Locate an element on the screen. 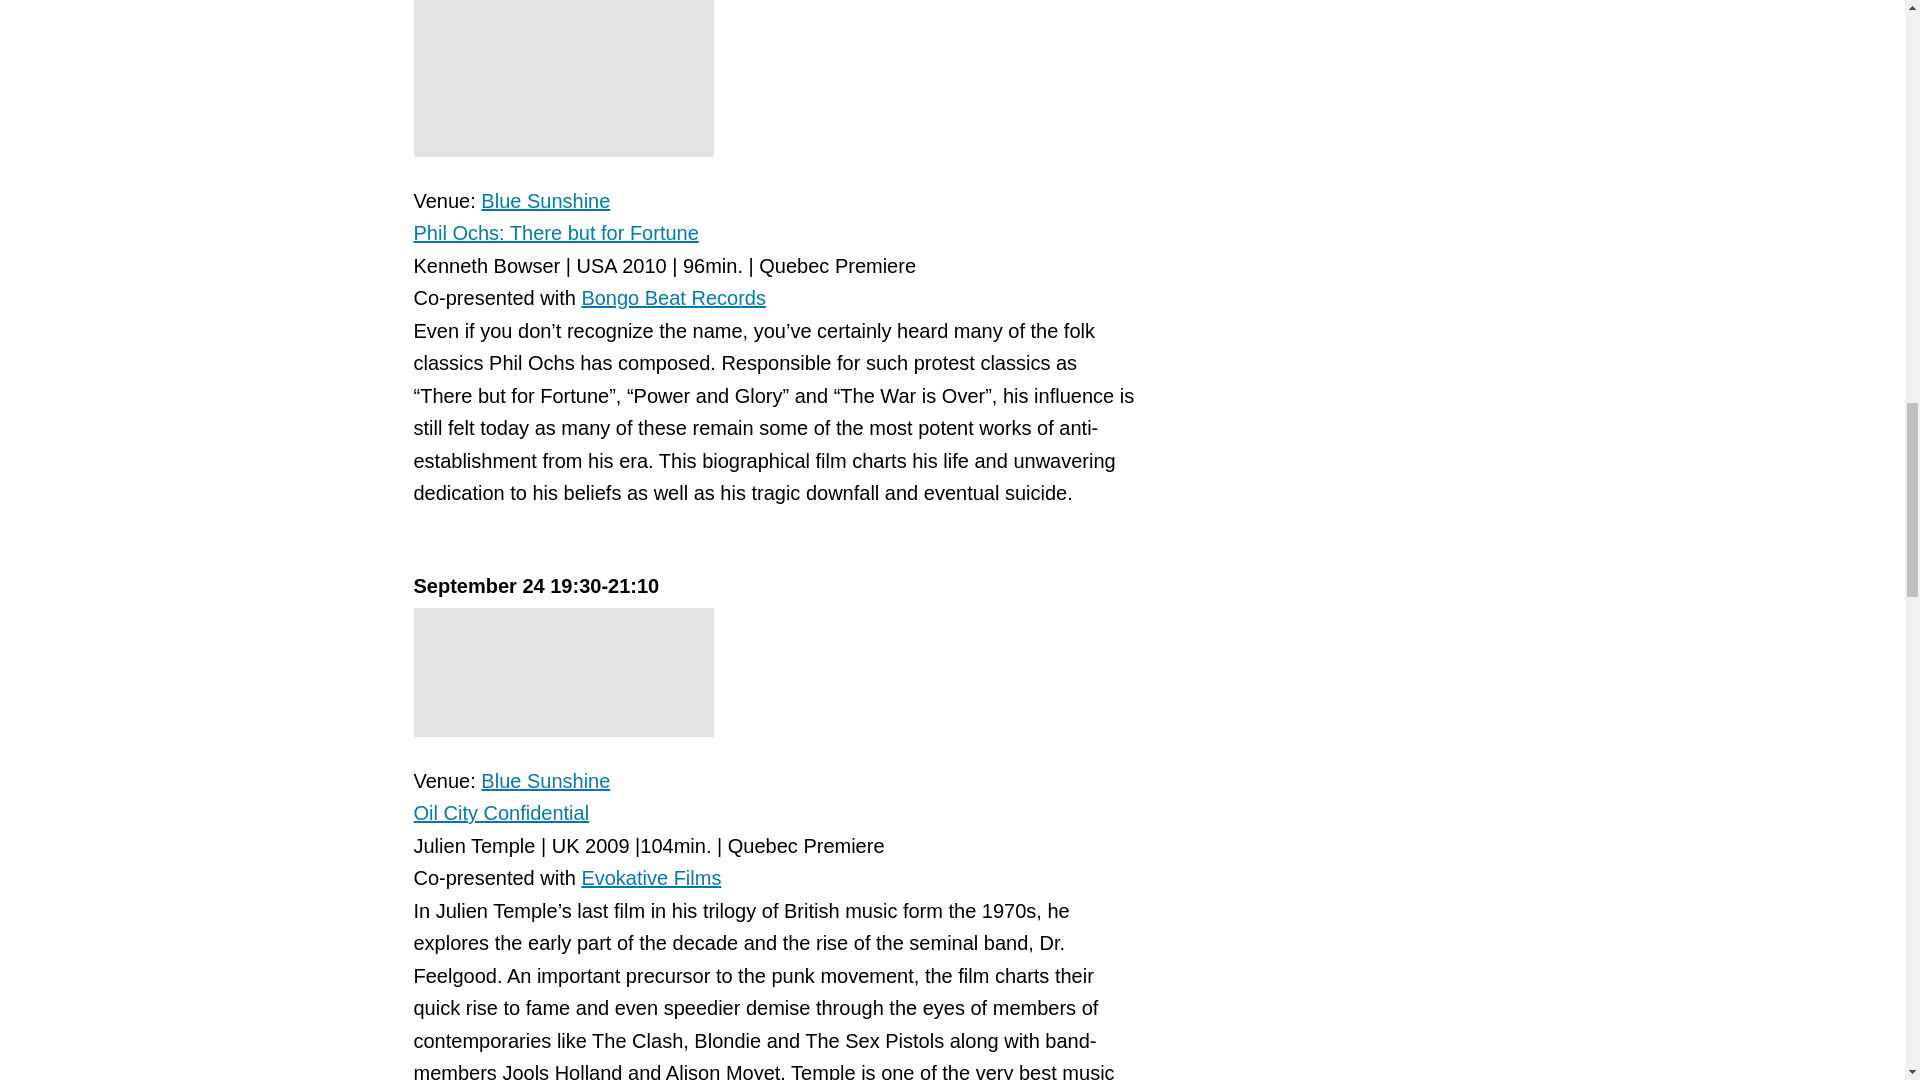 The image size is (1920, 1080). Blue Sunshine is located at coordinates (546, 200).